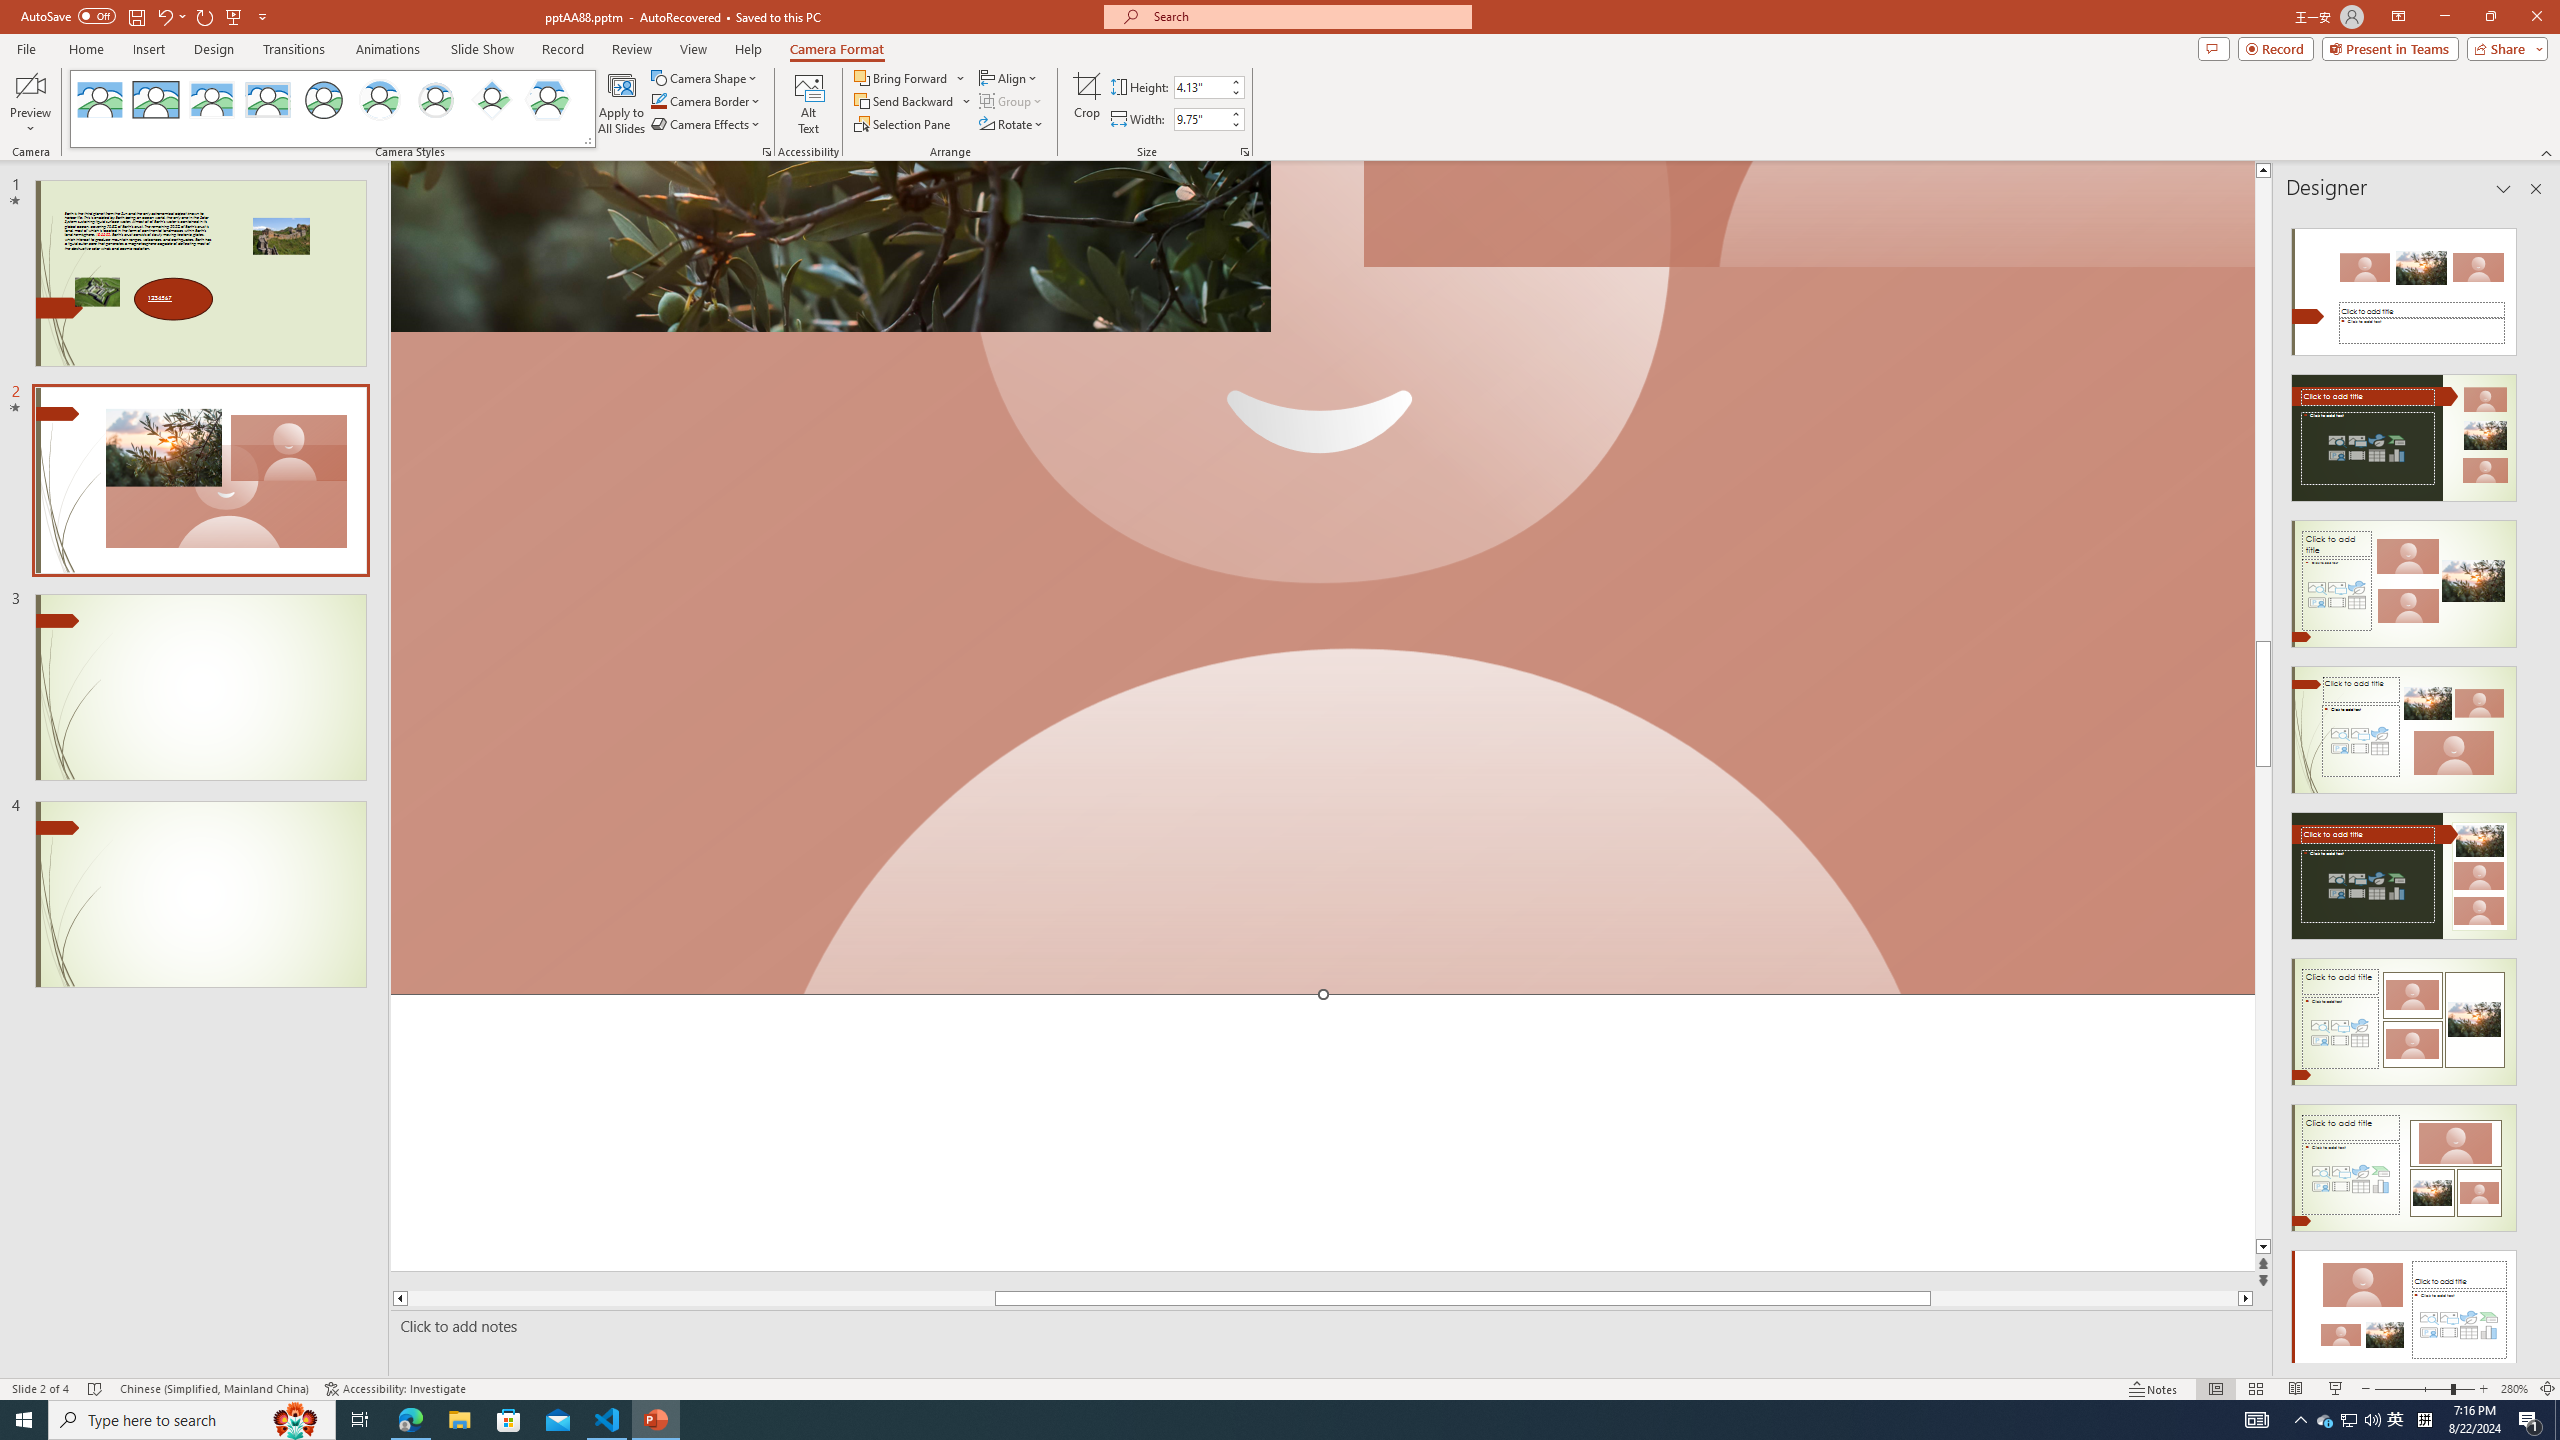 The width and height of the screenshot is (2560, 1440). I want to click on Camera Format, so click(837, 49).